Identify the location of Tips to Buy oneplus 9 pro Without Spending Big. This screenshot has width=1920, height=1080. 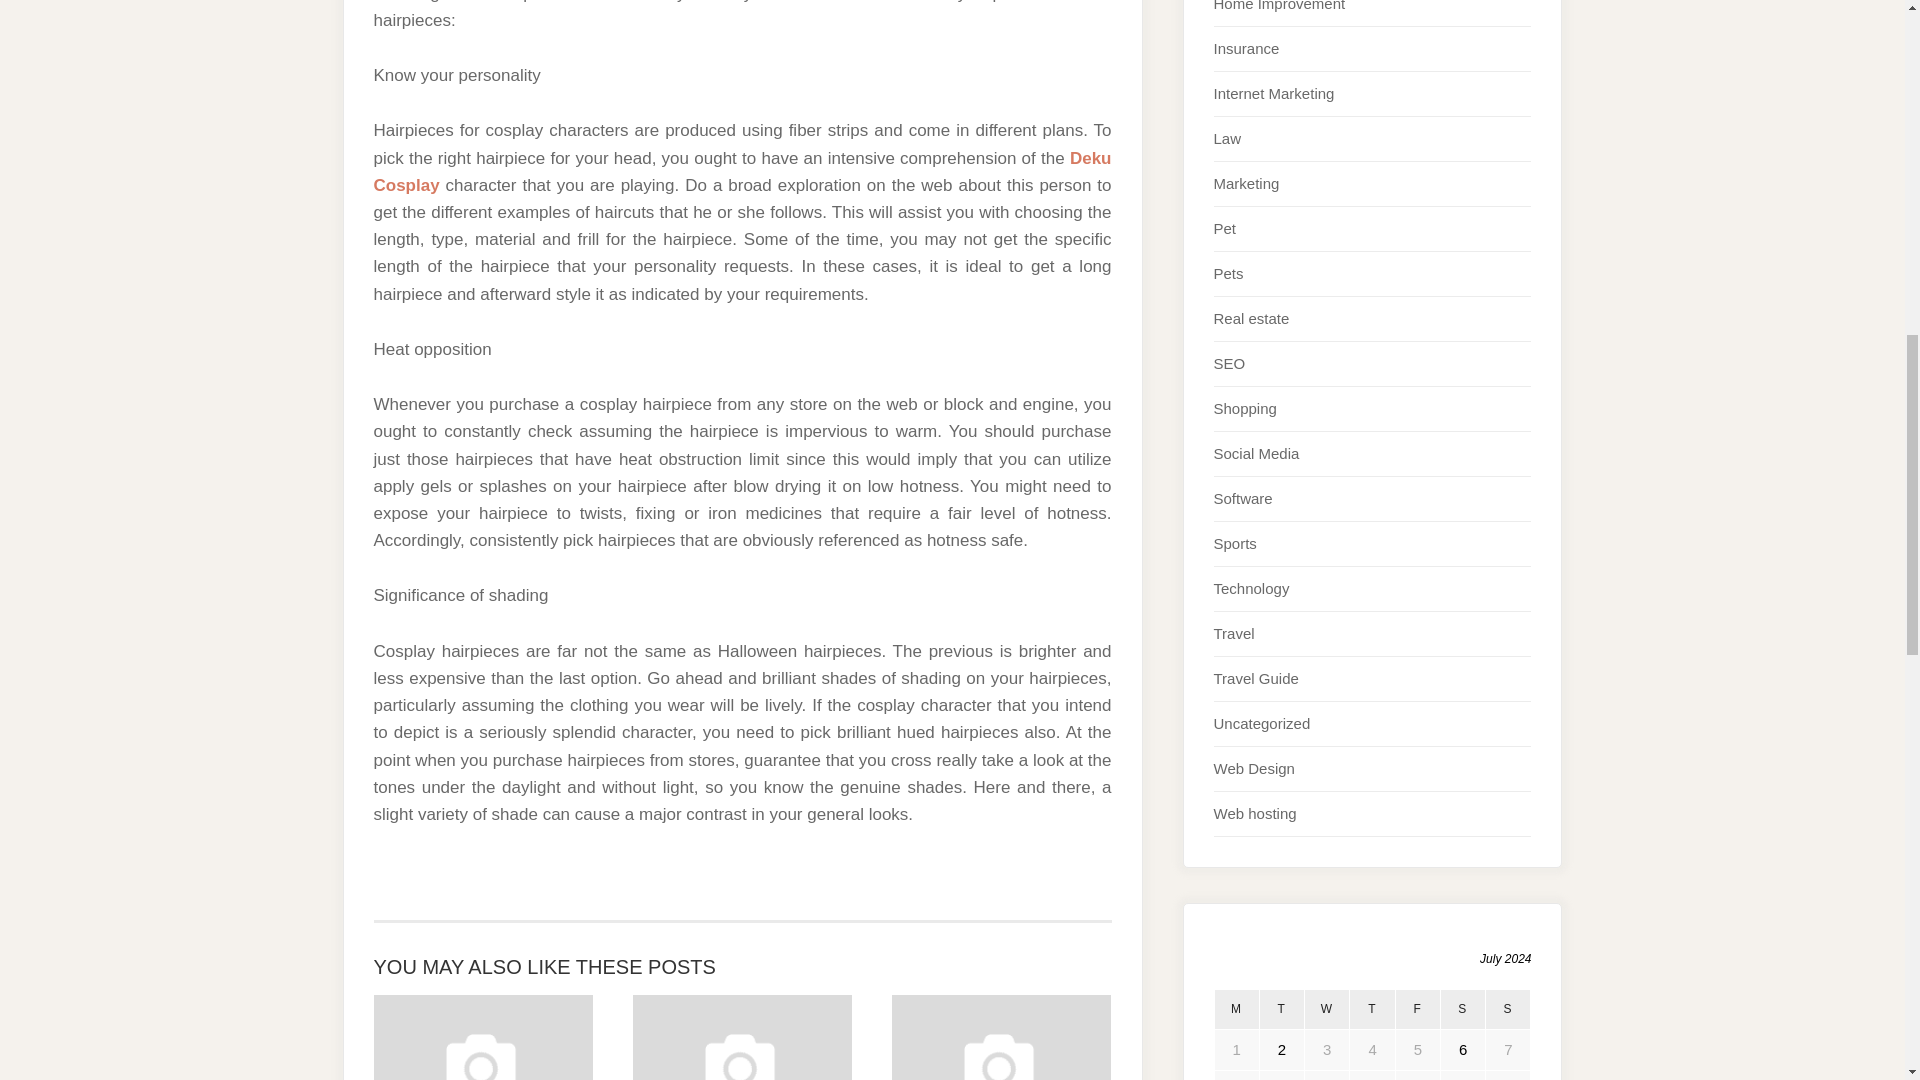
(742, 1037).